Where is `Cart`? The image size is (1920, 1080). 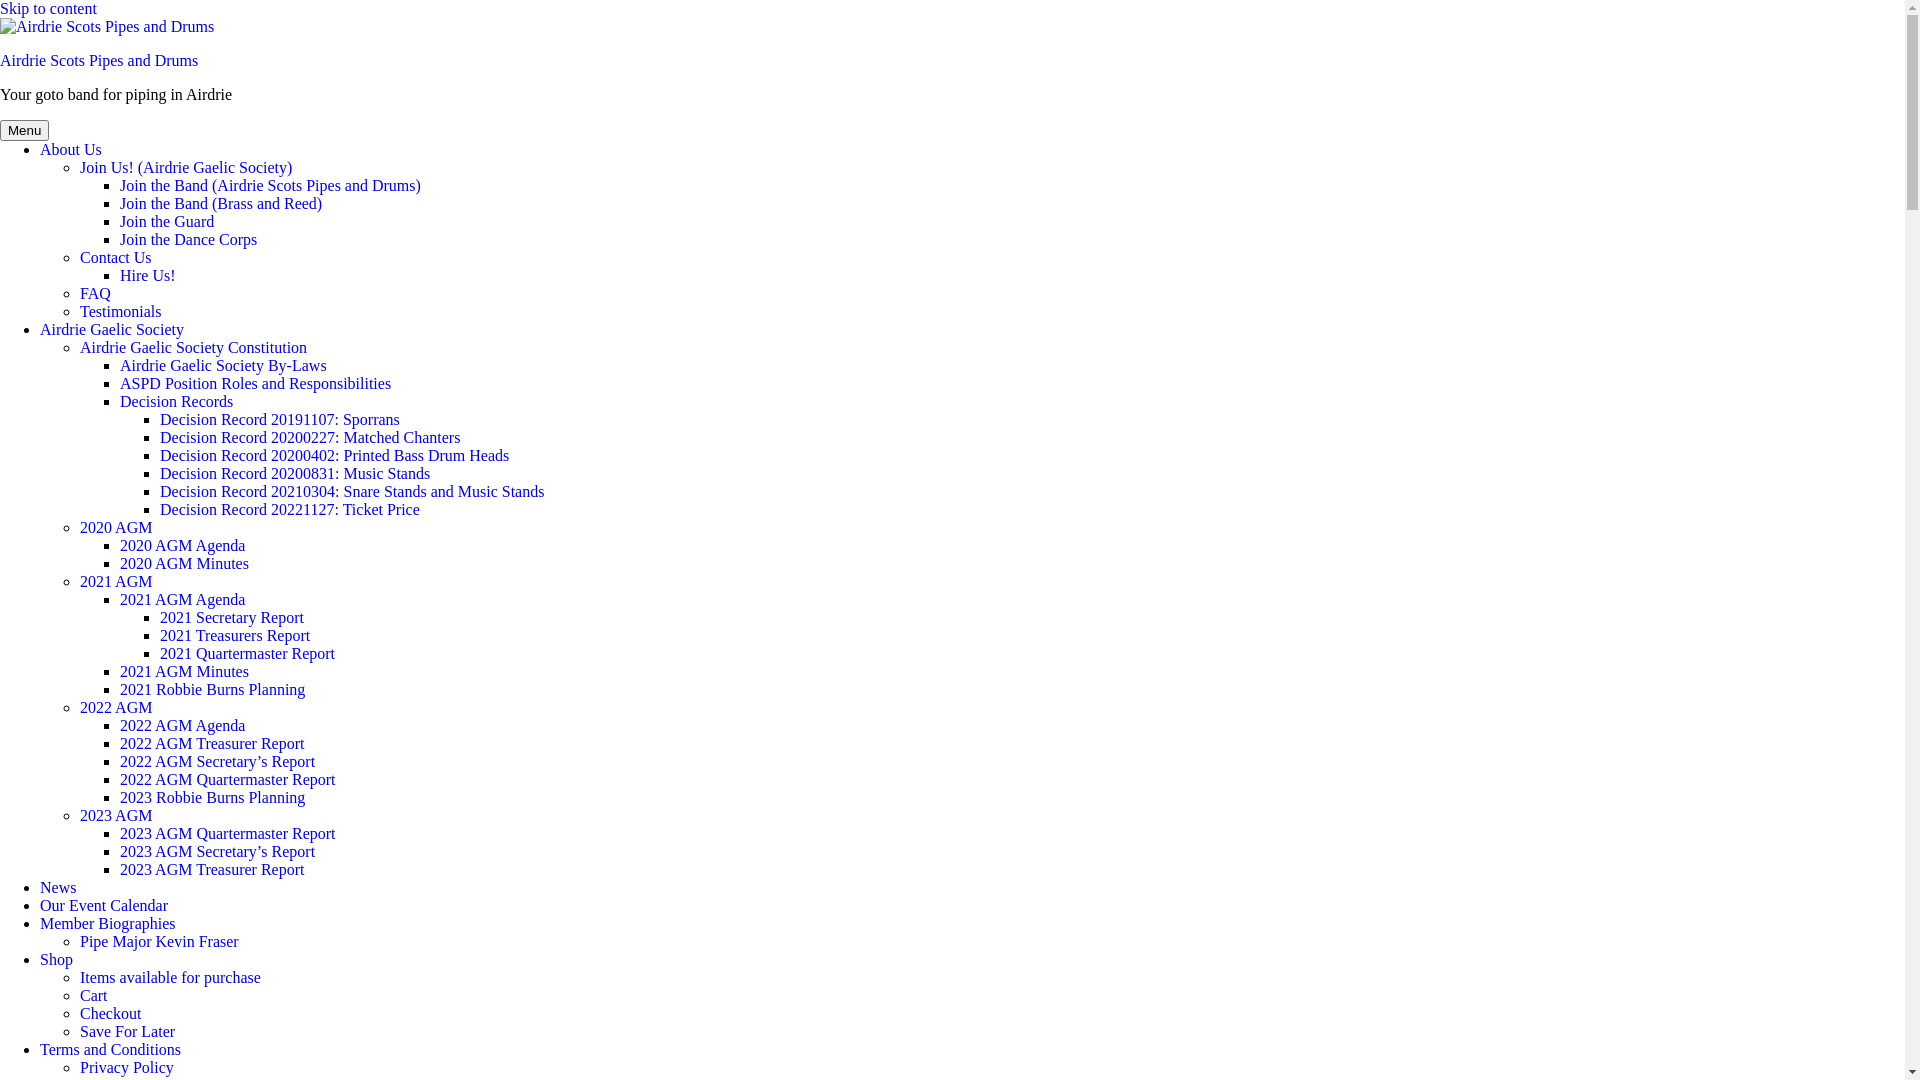 Cart is located at coordinates (94, 996).